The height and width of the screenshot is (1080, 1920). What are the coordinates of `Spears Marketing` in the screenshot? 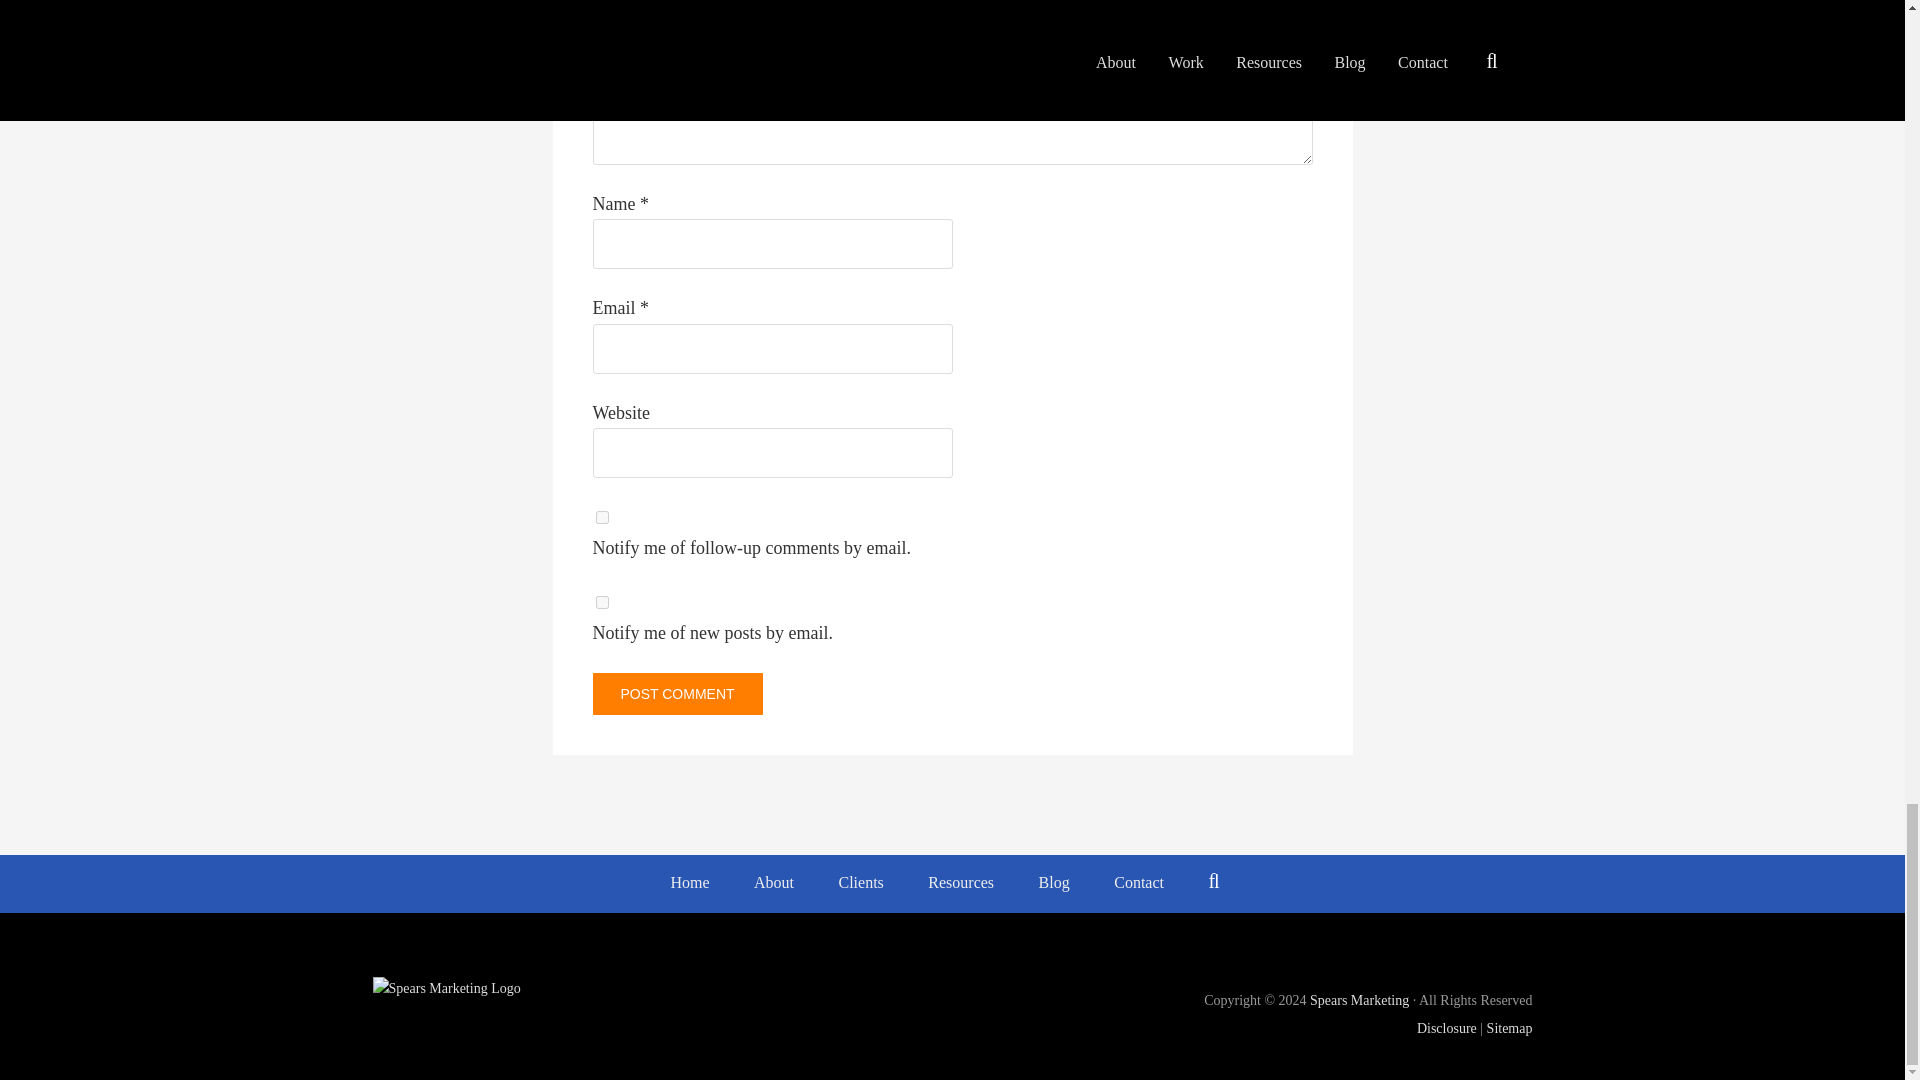 It's located at (1359, 1000).